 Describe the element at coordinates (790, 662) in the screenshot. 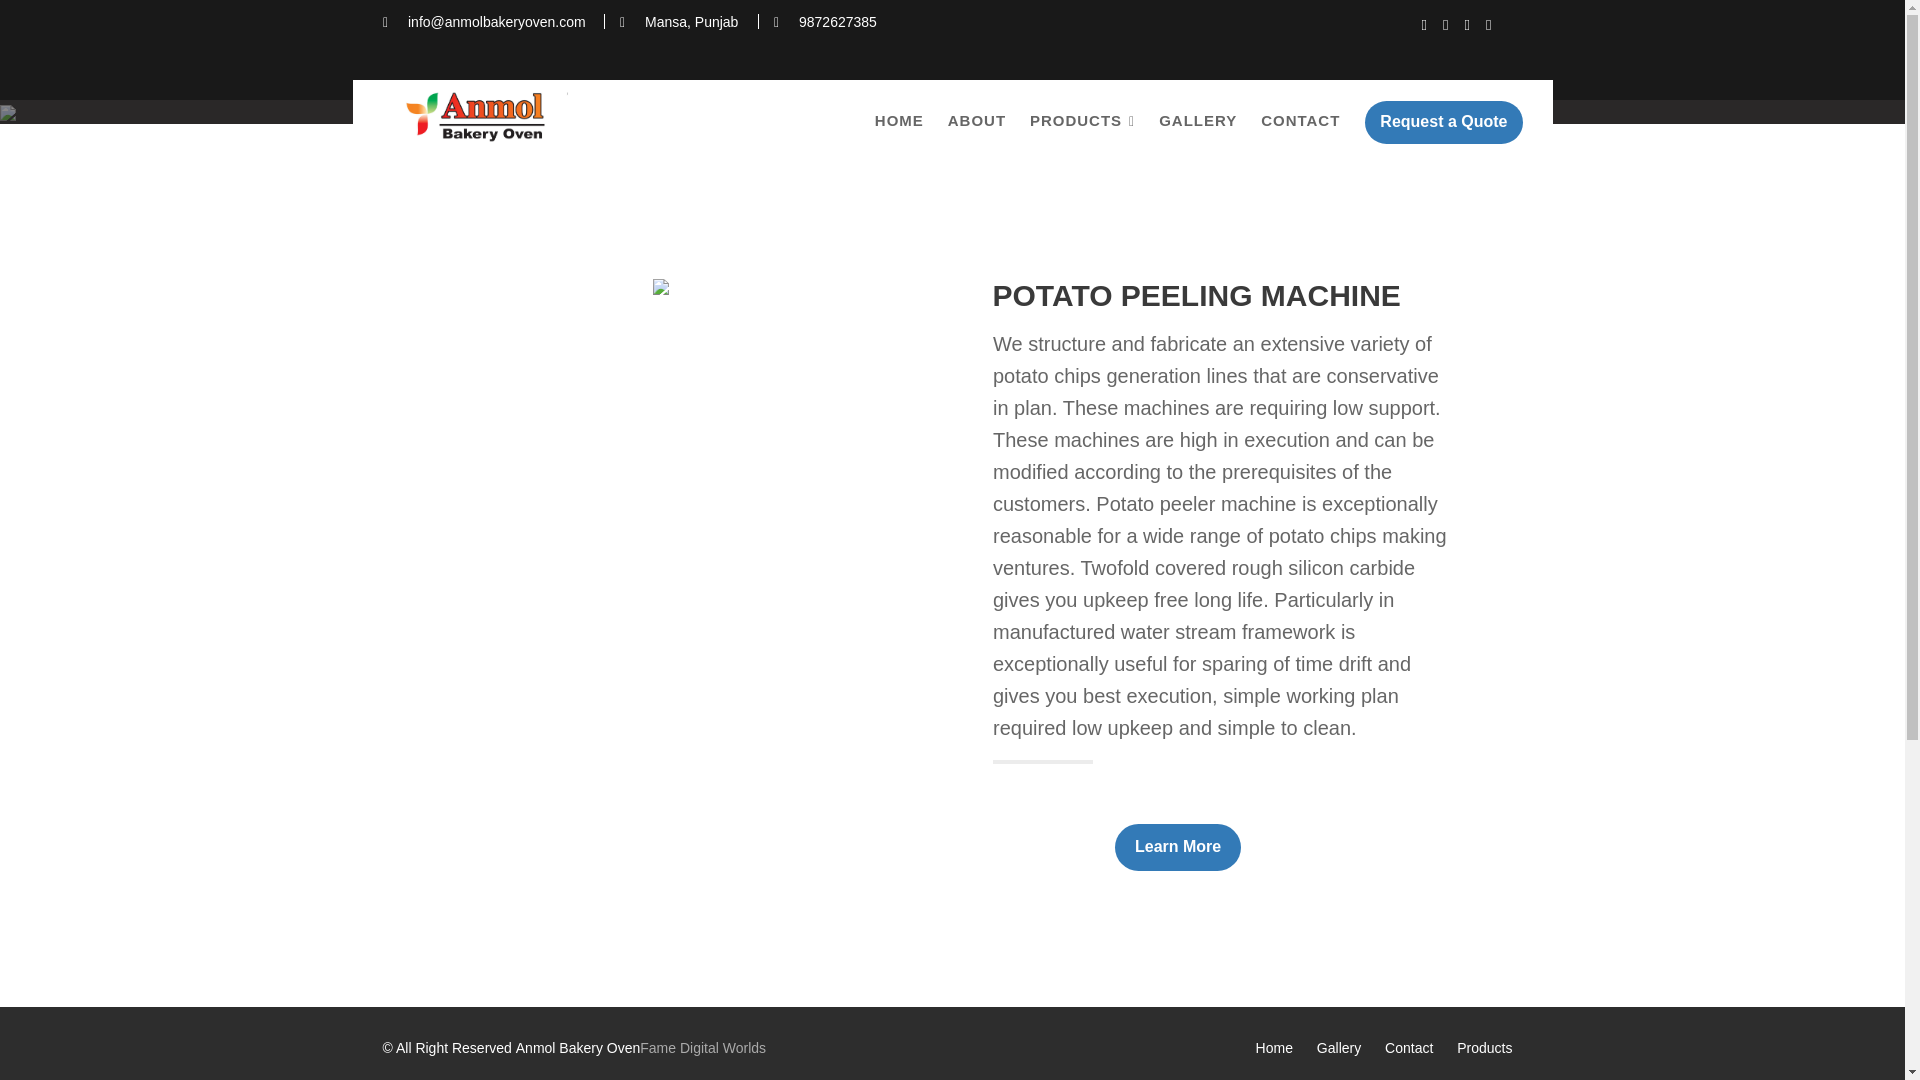

I see `Home` at that location.